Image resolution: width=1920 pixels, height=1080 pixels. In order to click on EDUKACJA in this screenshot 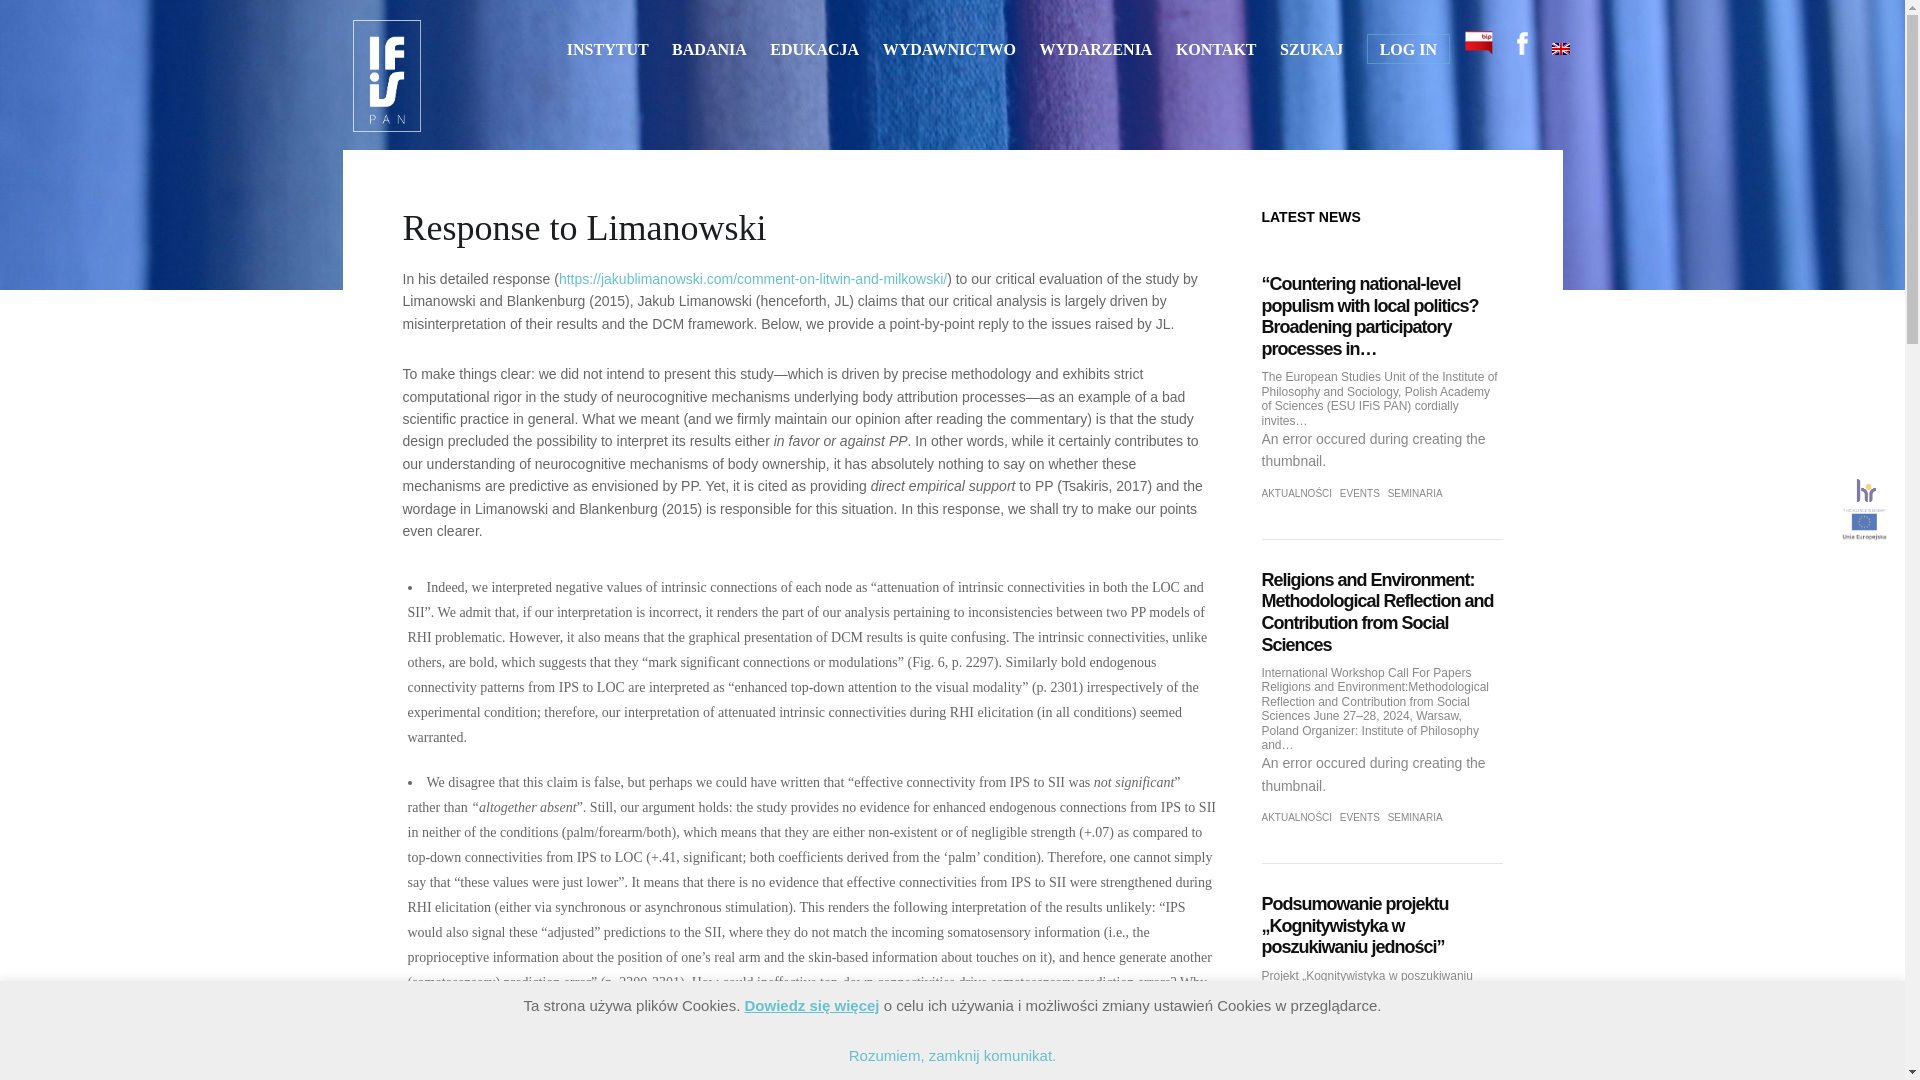, I will do `click(814, 50)`.